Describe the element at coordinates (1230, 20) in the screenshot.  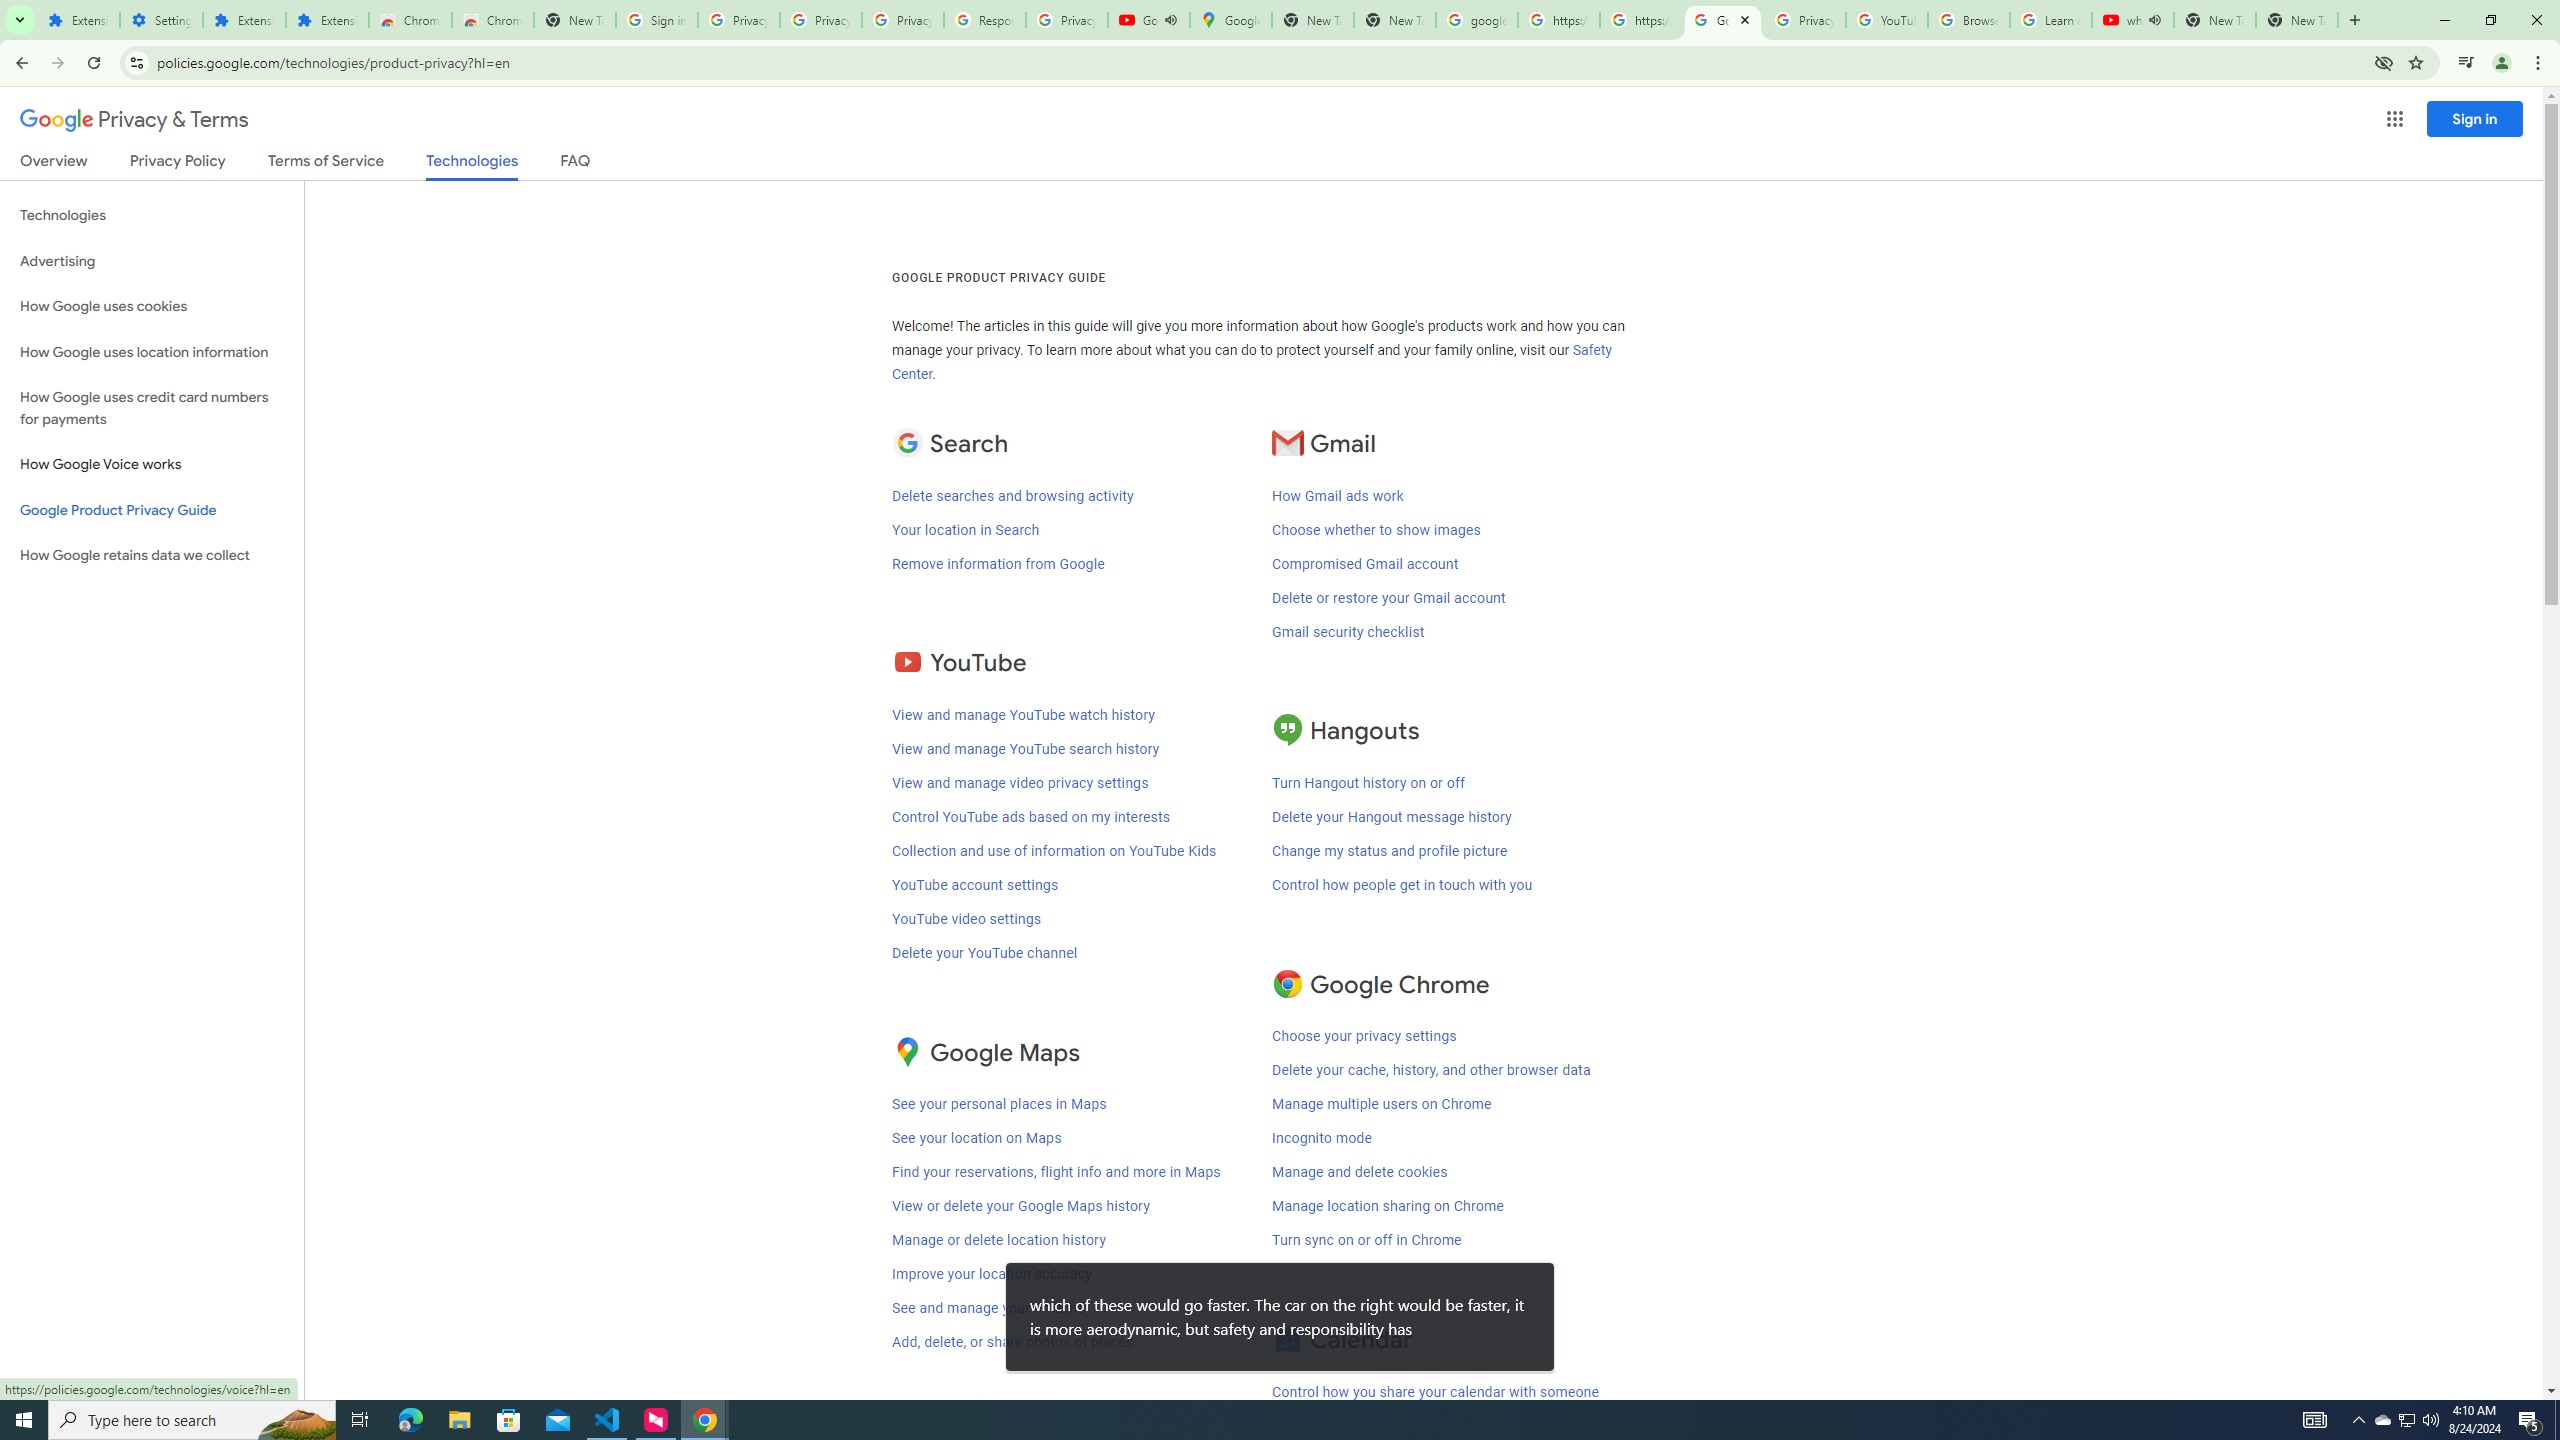
I see `Google Maps` at that location.